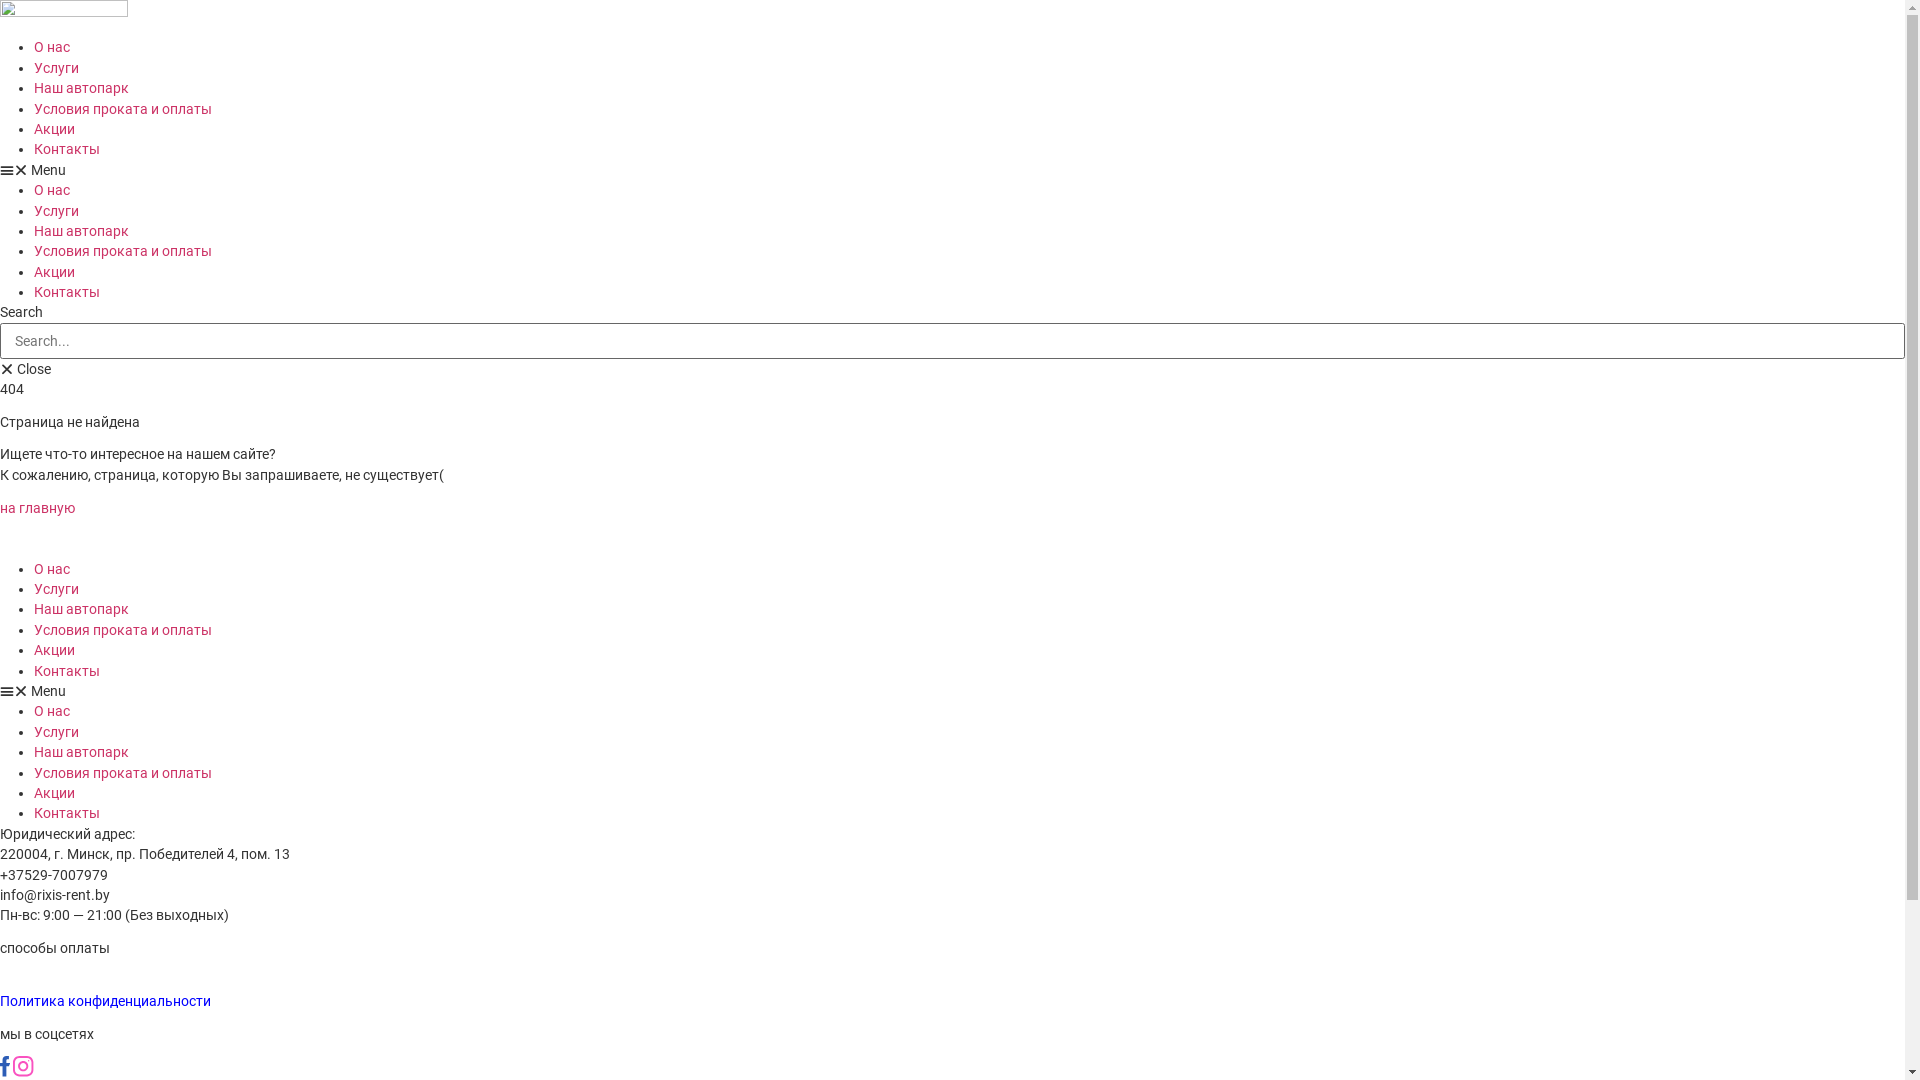 The height and width of the screenshot is (1080, 1920). I want to click on +37529-7007979, so click(64, 1028).